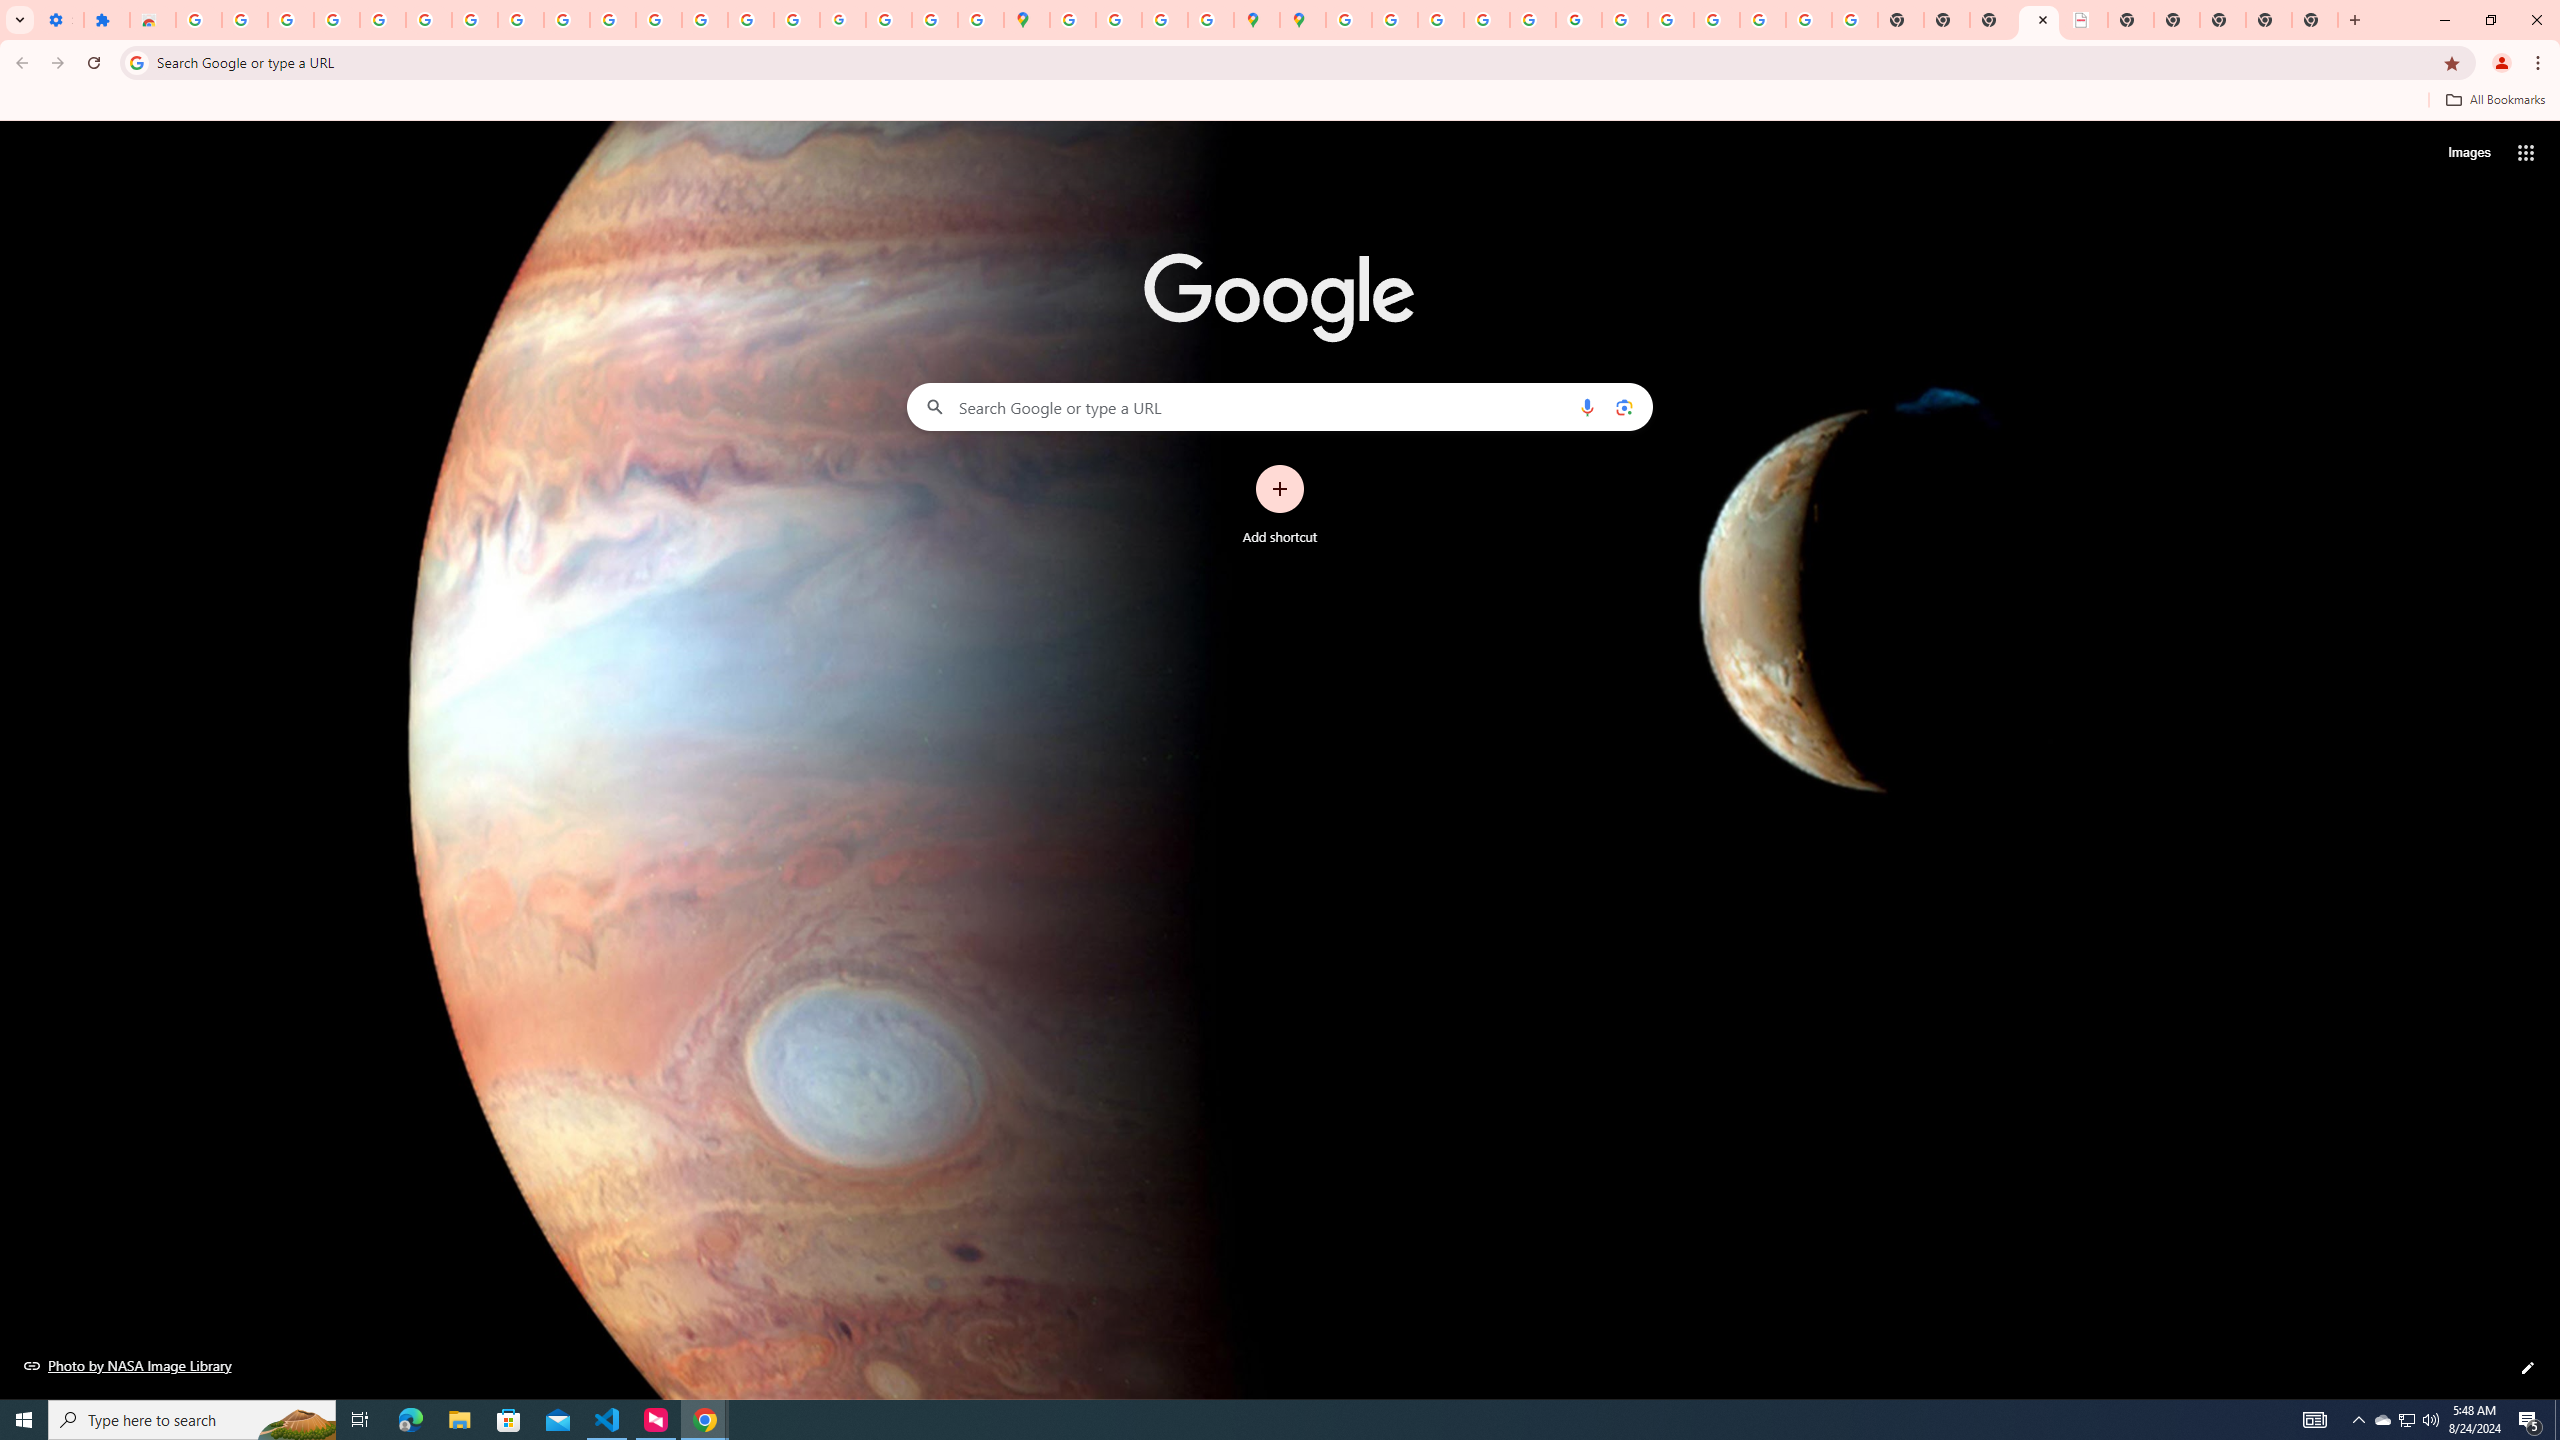 Image resolution: width=2560 pixels, height=1440 pixels. I want to click on Search Google or type a URL, so click(1280, 406).